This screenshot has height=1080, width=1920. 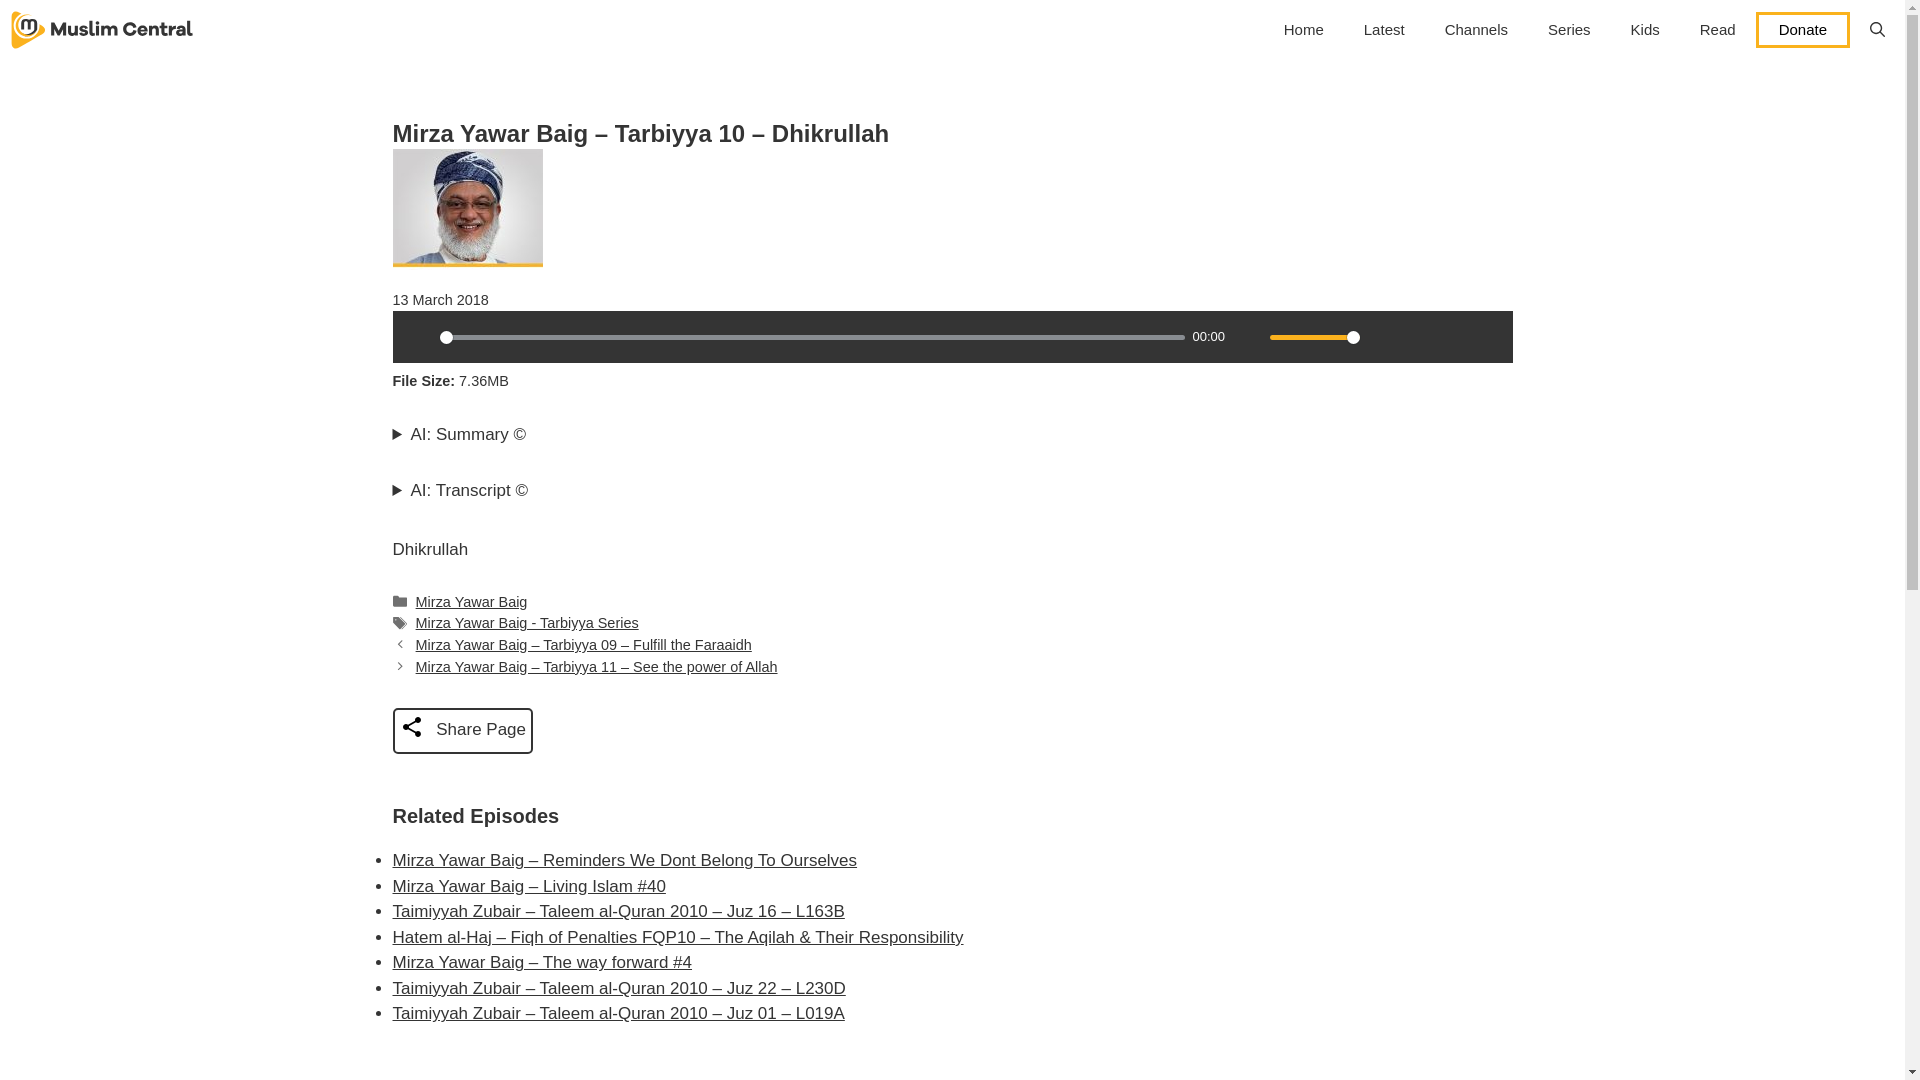 I want to click on Download, so click(x=1418, y=336).